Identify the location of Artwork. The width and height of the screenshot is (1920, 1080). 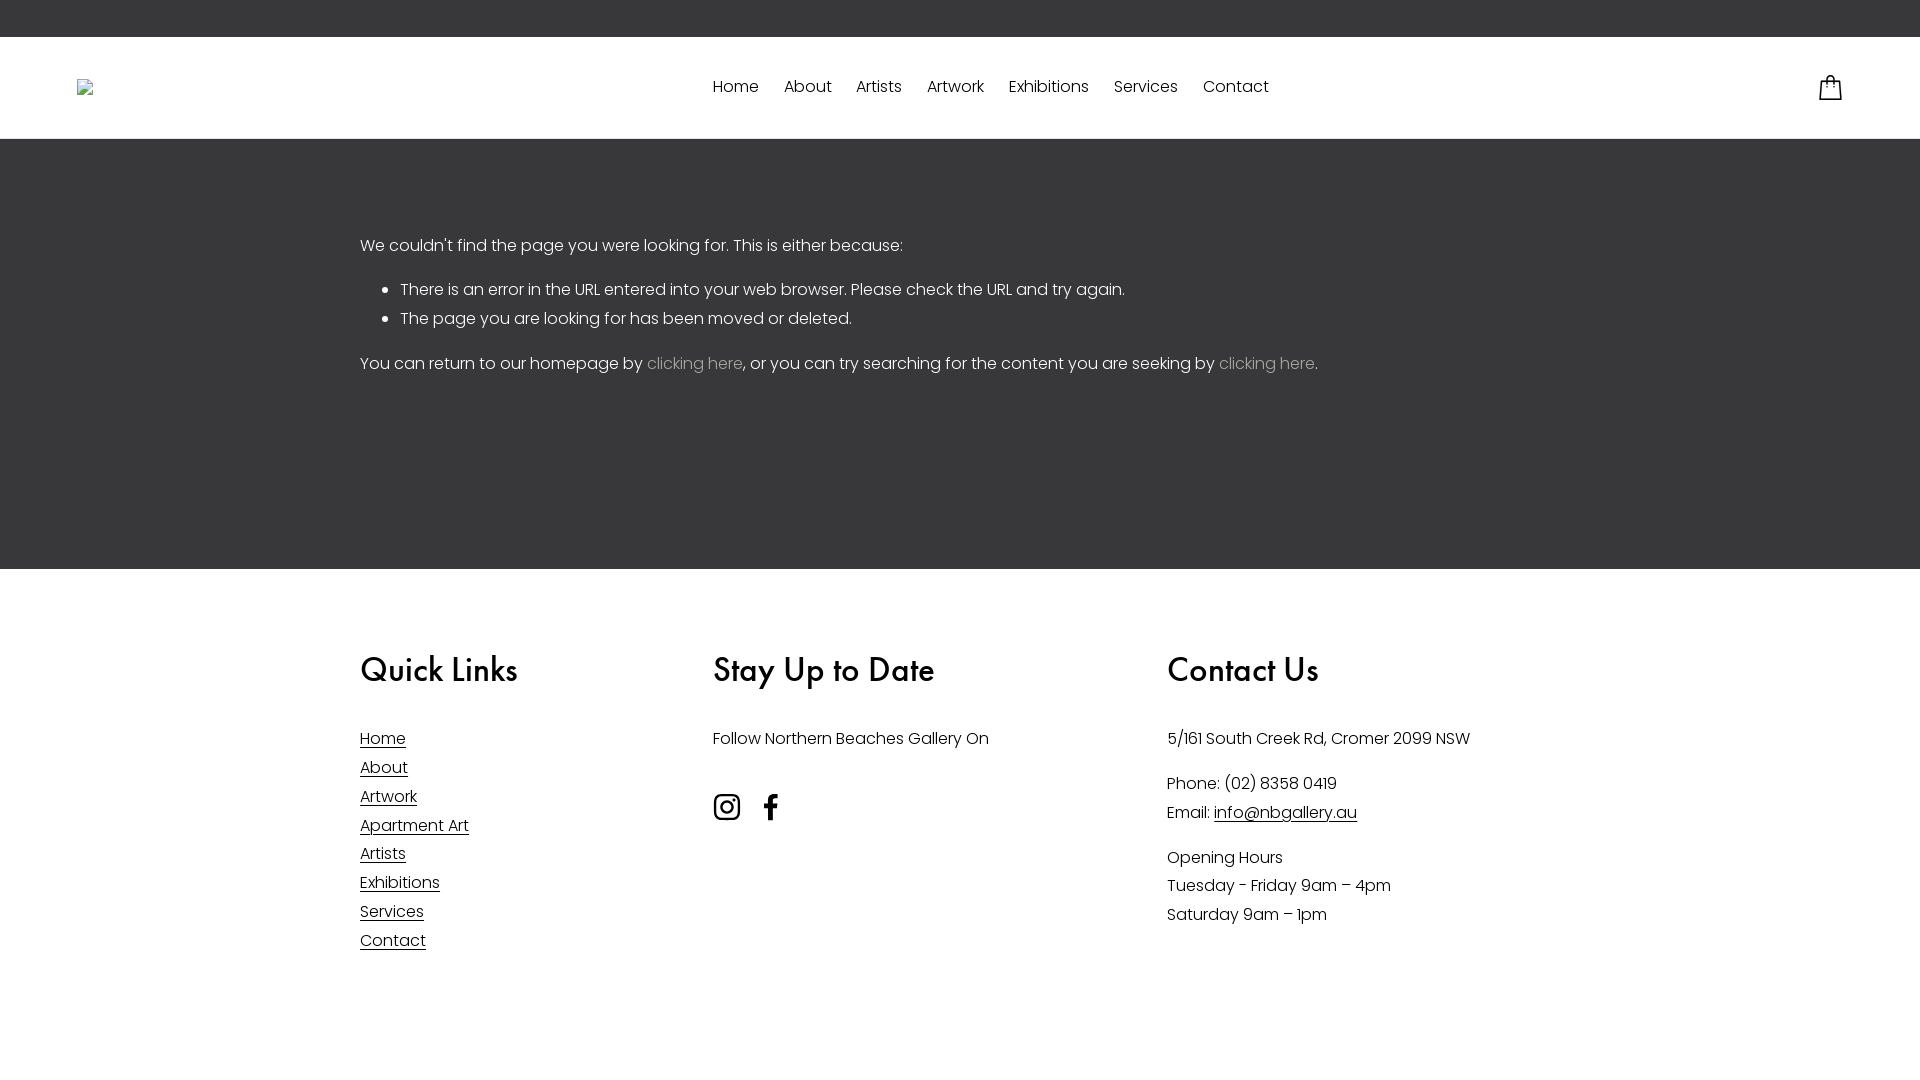
(955, 87).